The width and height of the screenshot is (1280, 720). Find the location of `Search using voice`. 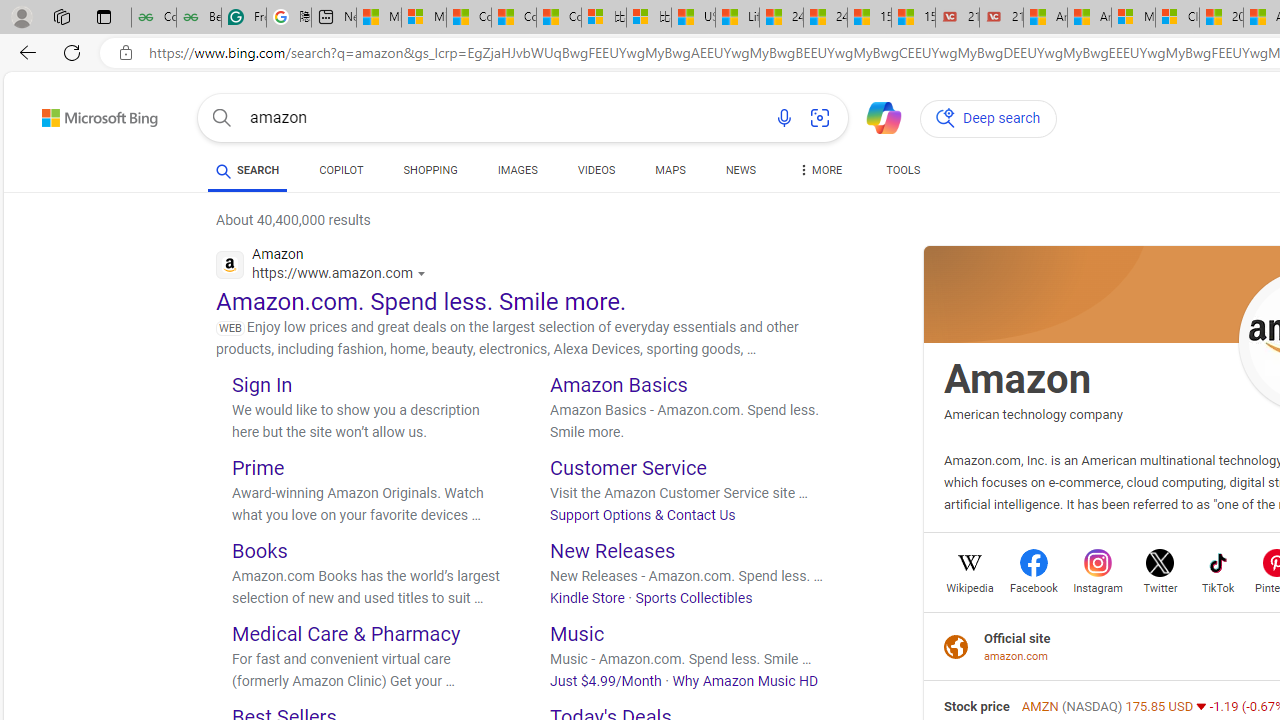

Search using voice is located at coordinates (784, 118).